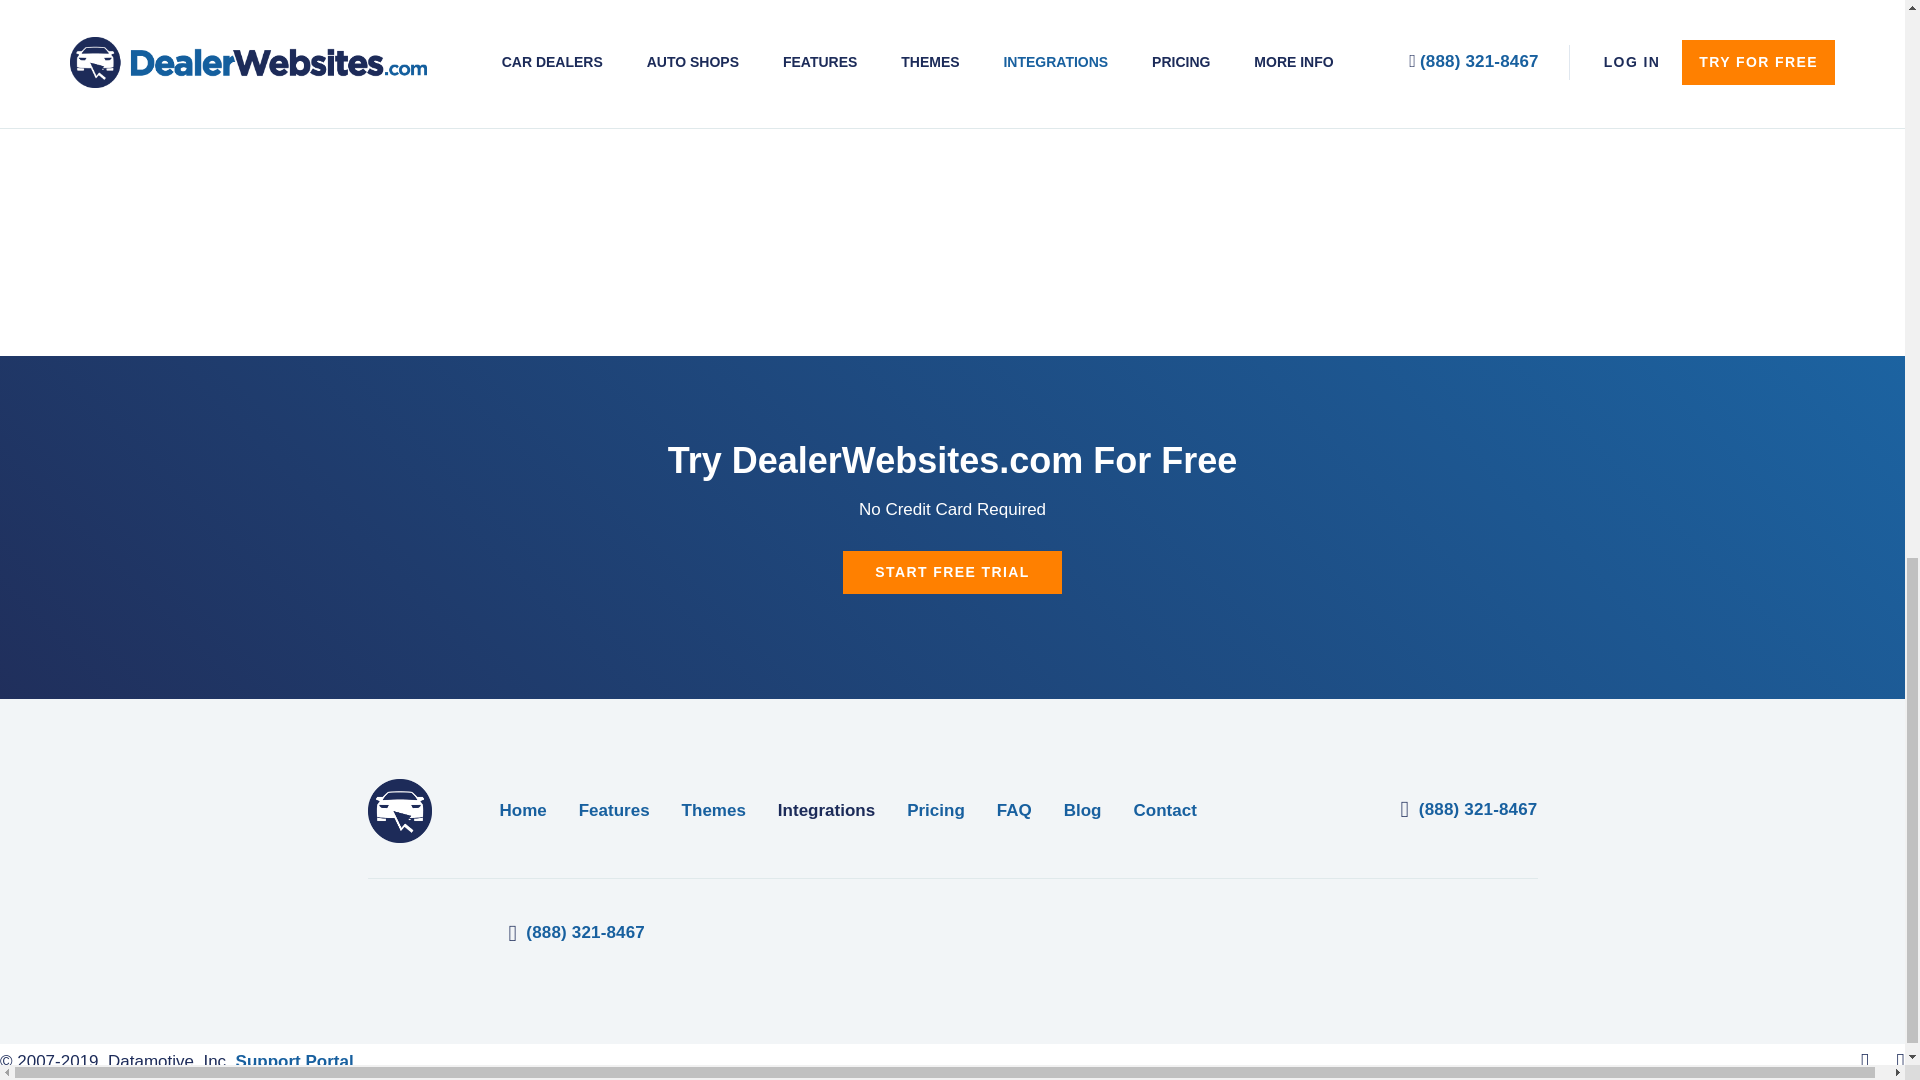  What do you see at coordinates (936, 810) in the screenshot?
I see `Pricing` at bounding box center [936, 810].